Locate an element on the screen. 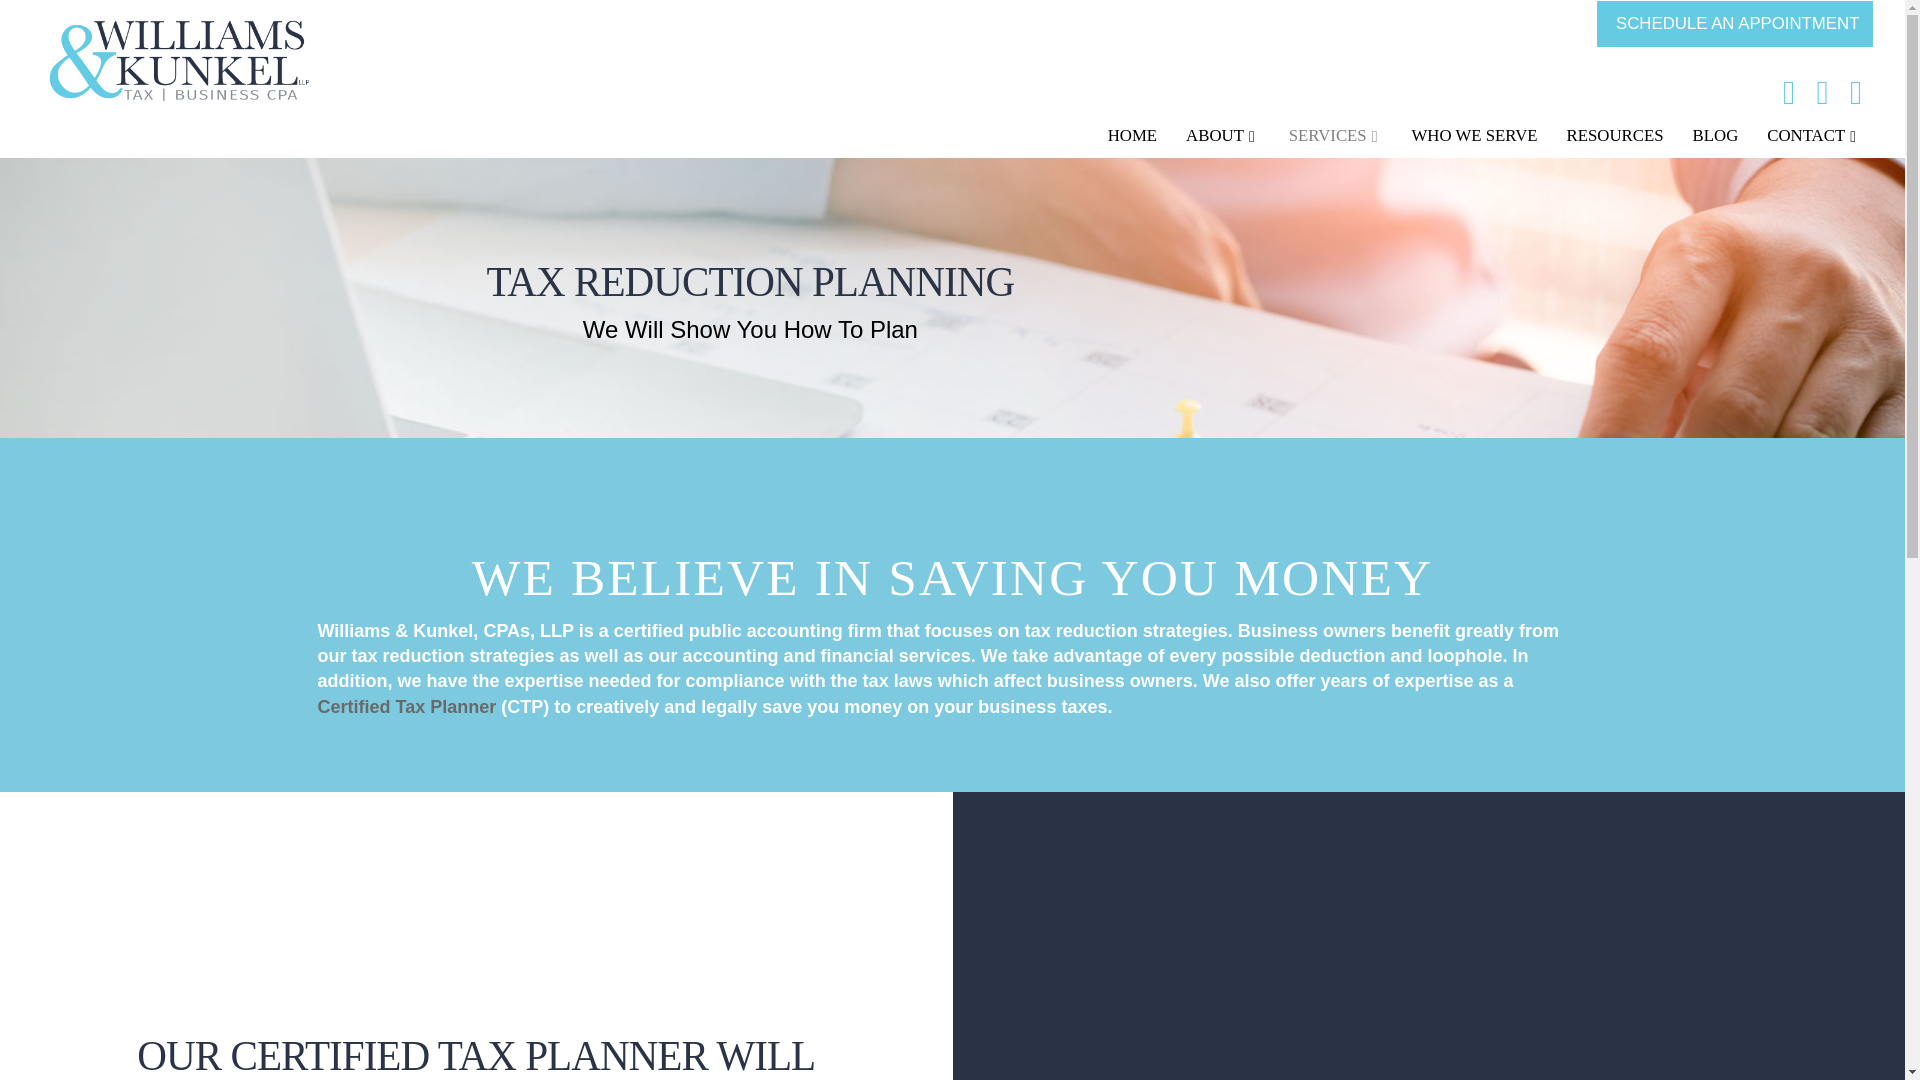 The height and width of the screenshot is (1080, 1920). CONTACT is located at coordinates (1811, 136).